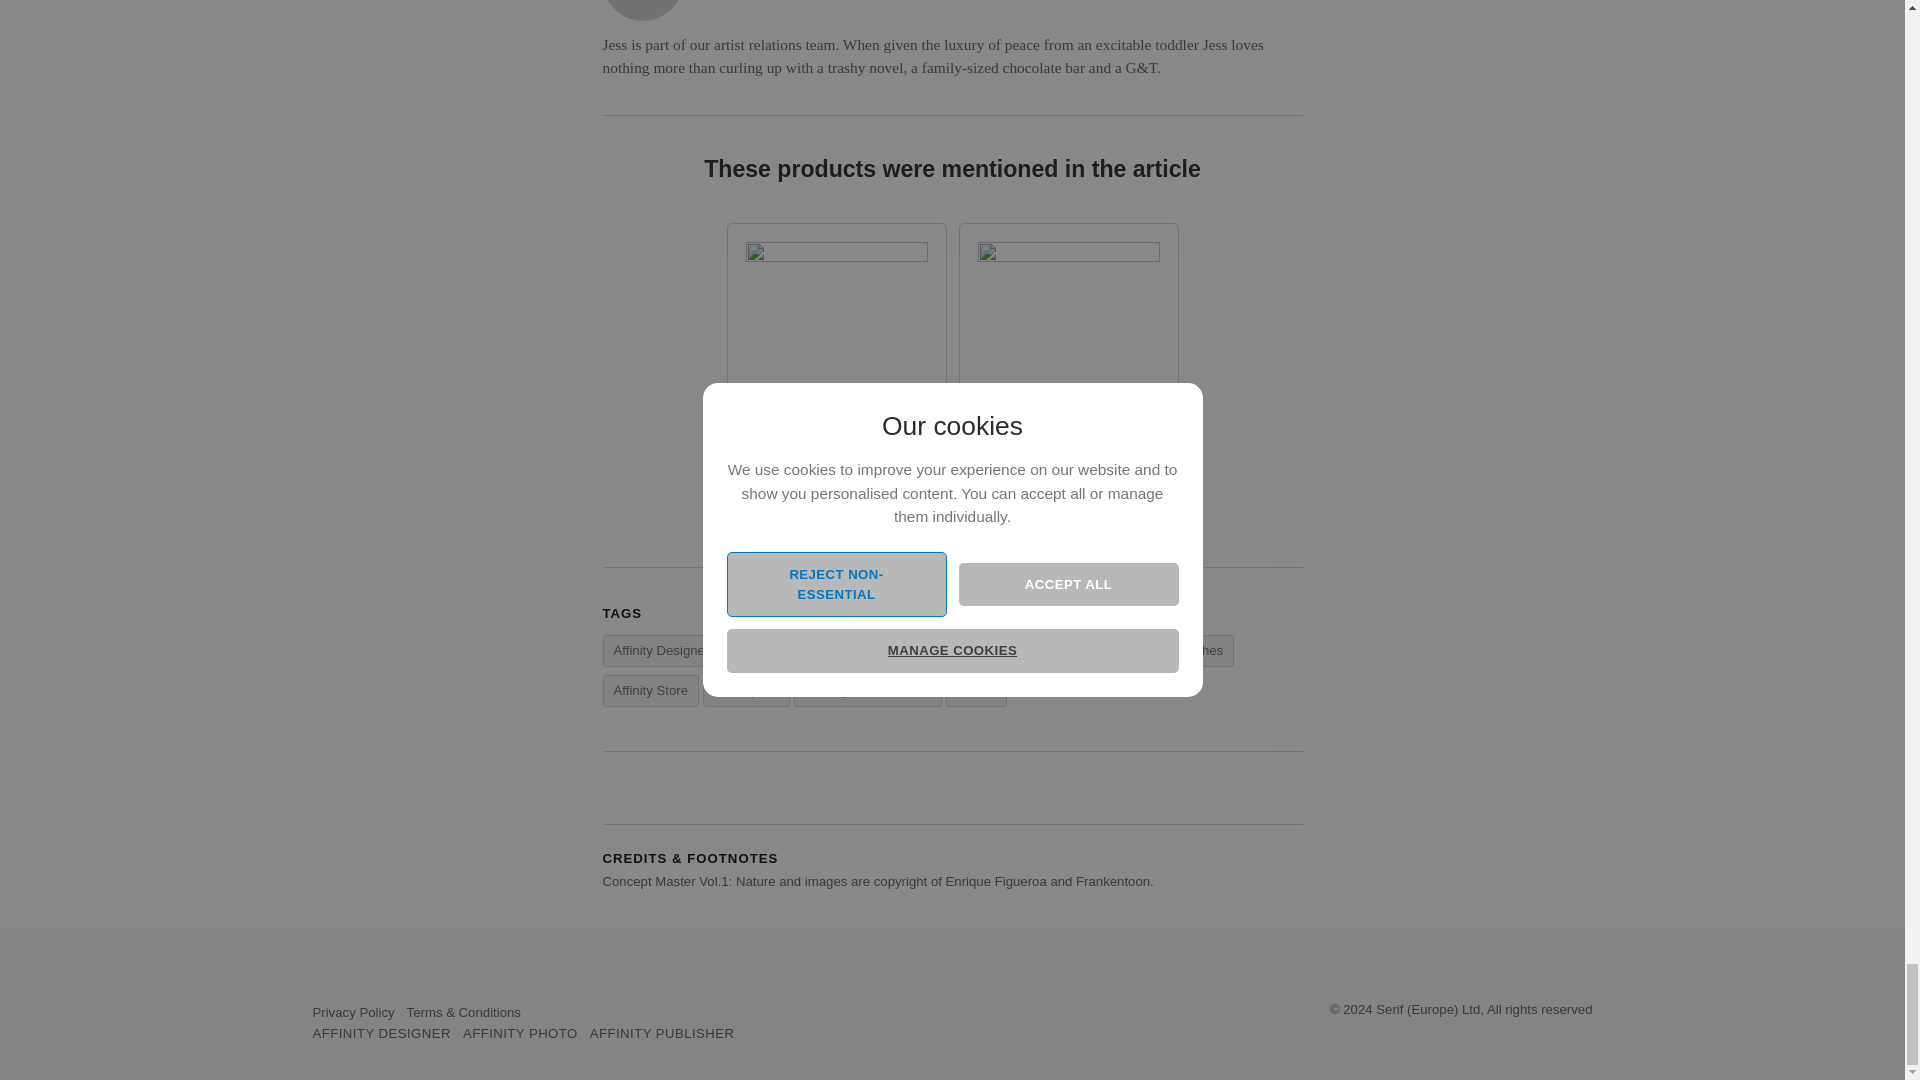 The image size is (1920, 1080). What do you see at coordinates (374, 976) in the screenshot?
I see `Follow us on Instagram` at bounding box center [374, 976].